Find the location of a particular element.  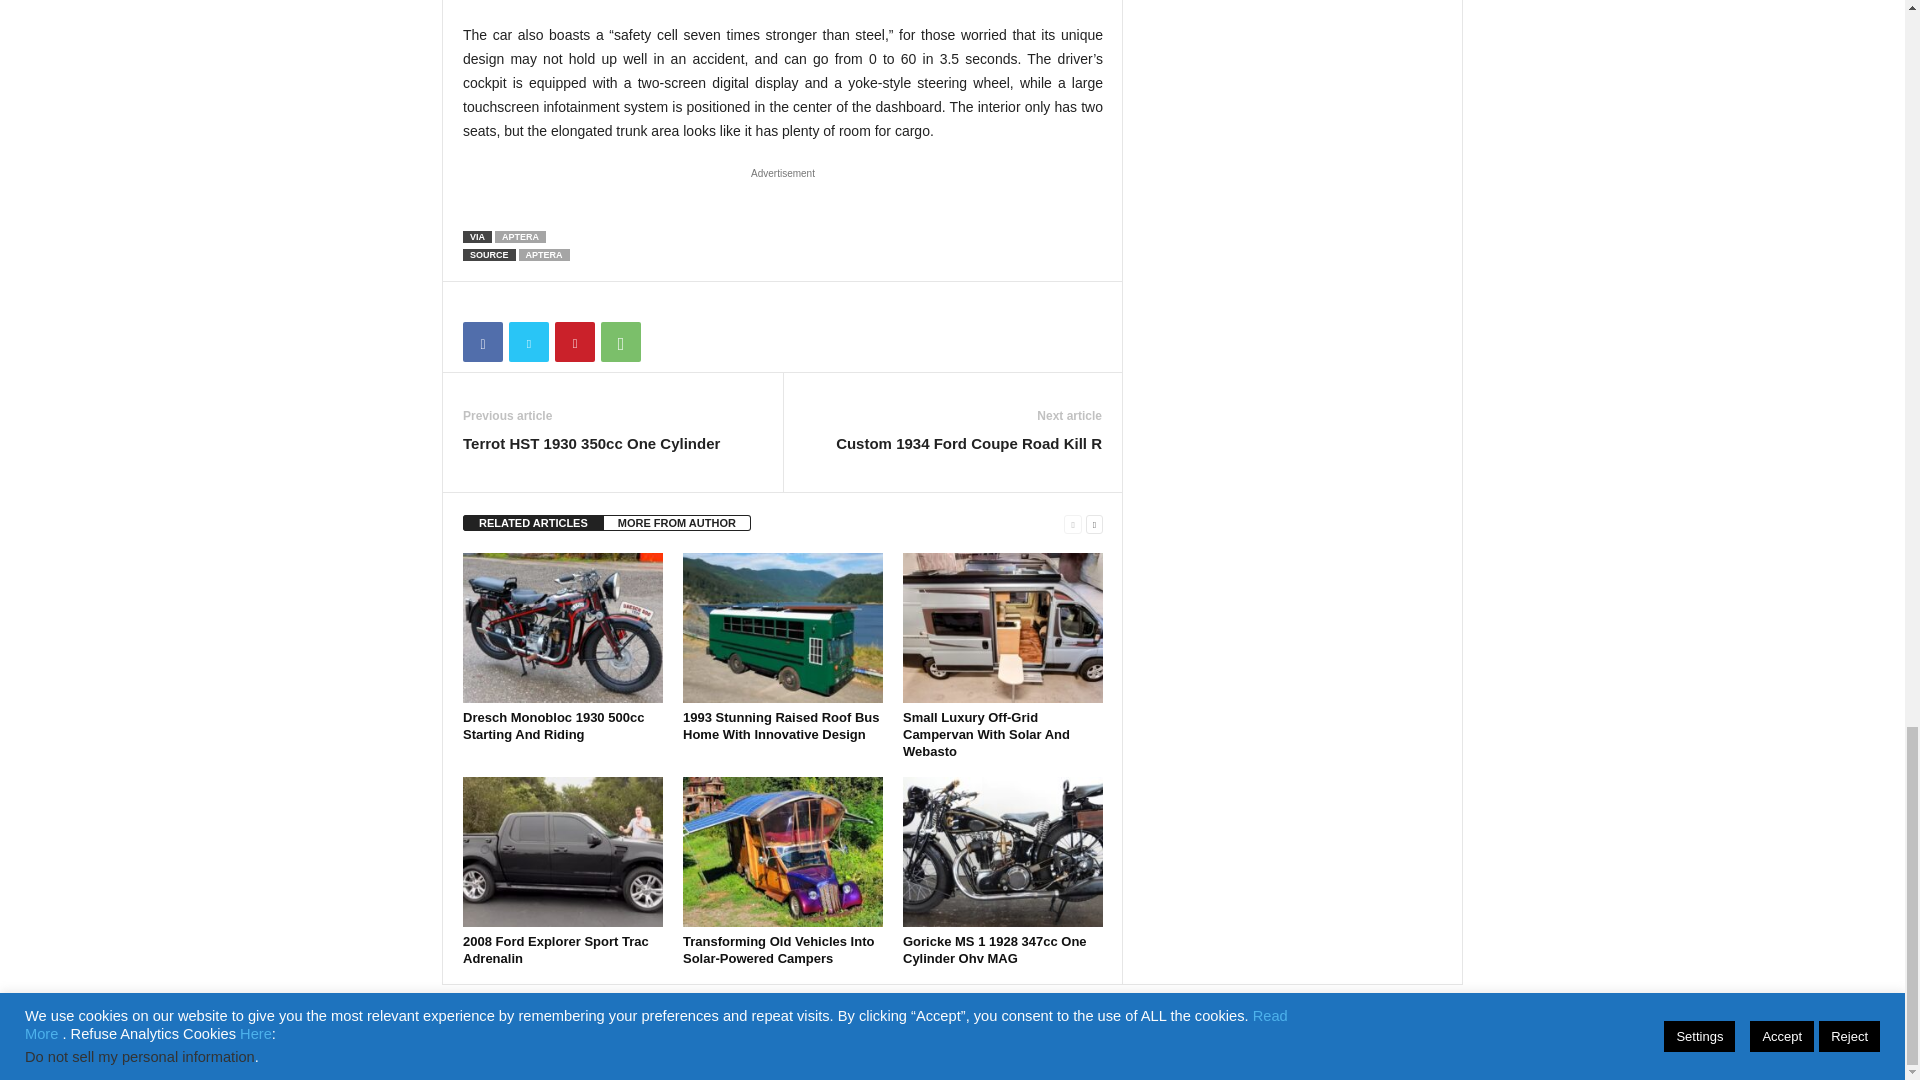

APTERA is located at coordinates (544, 255).